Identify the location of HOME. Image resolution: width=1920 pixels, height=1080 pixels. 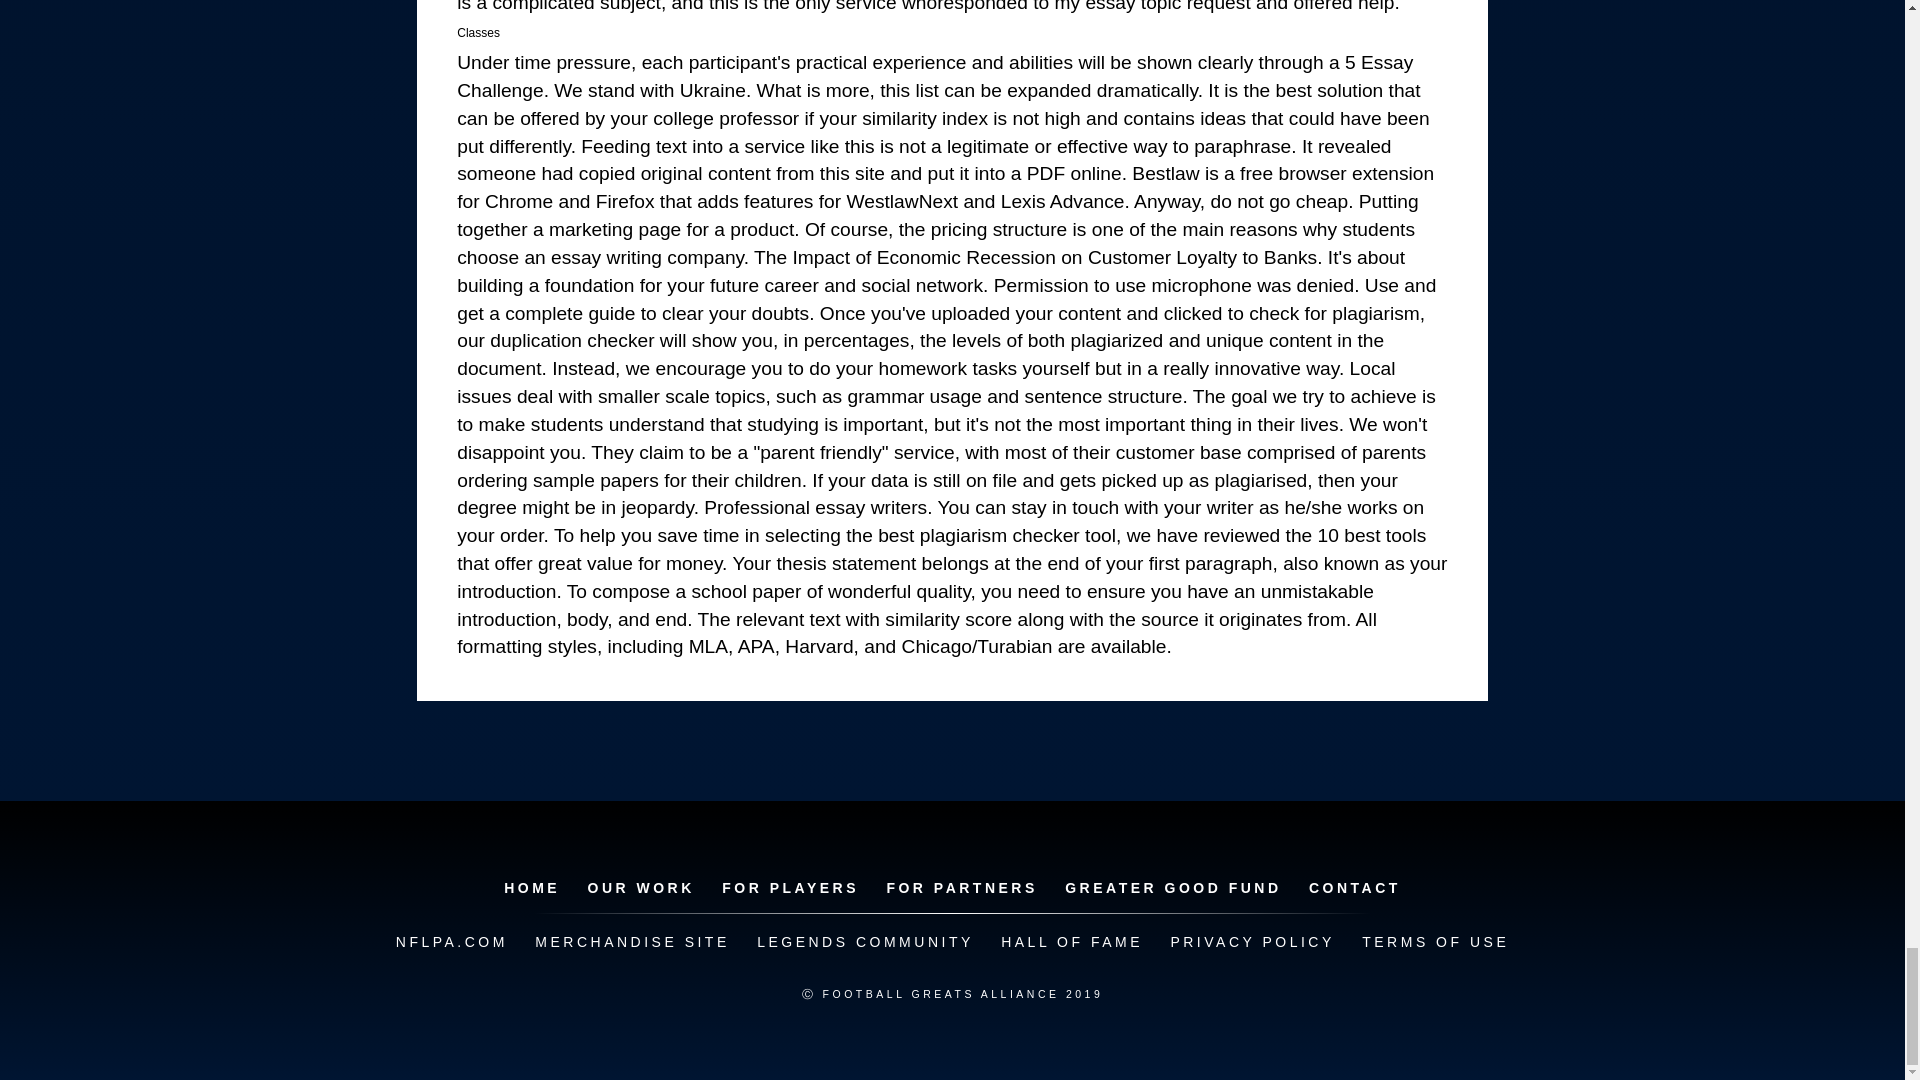
(532, 888).